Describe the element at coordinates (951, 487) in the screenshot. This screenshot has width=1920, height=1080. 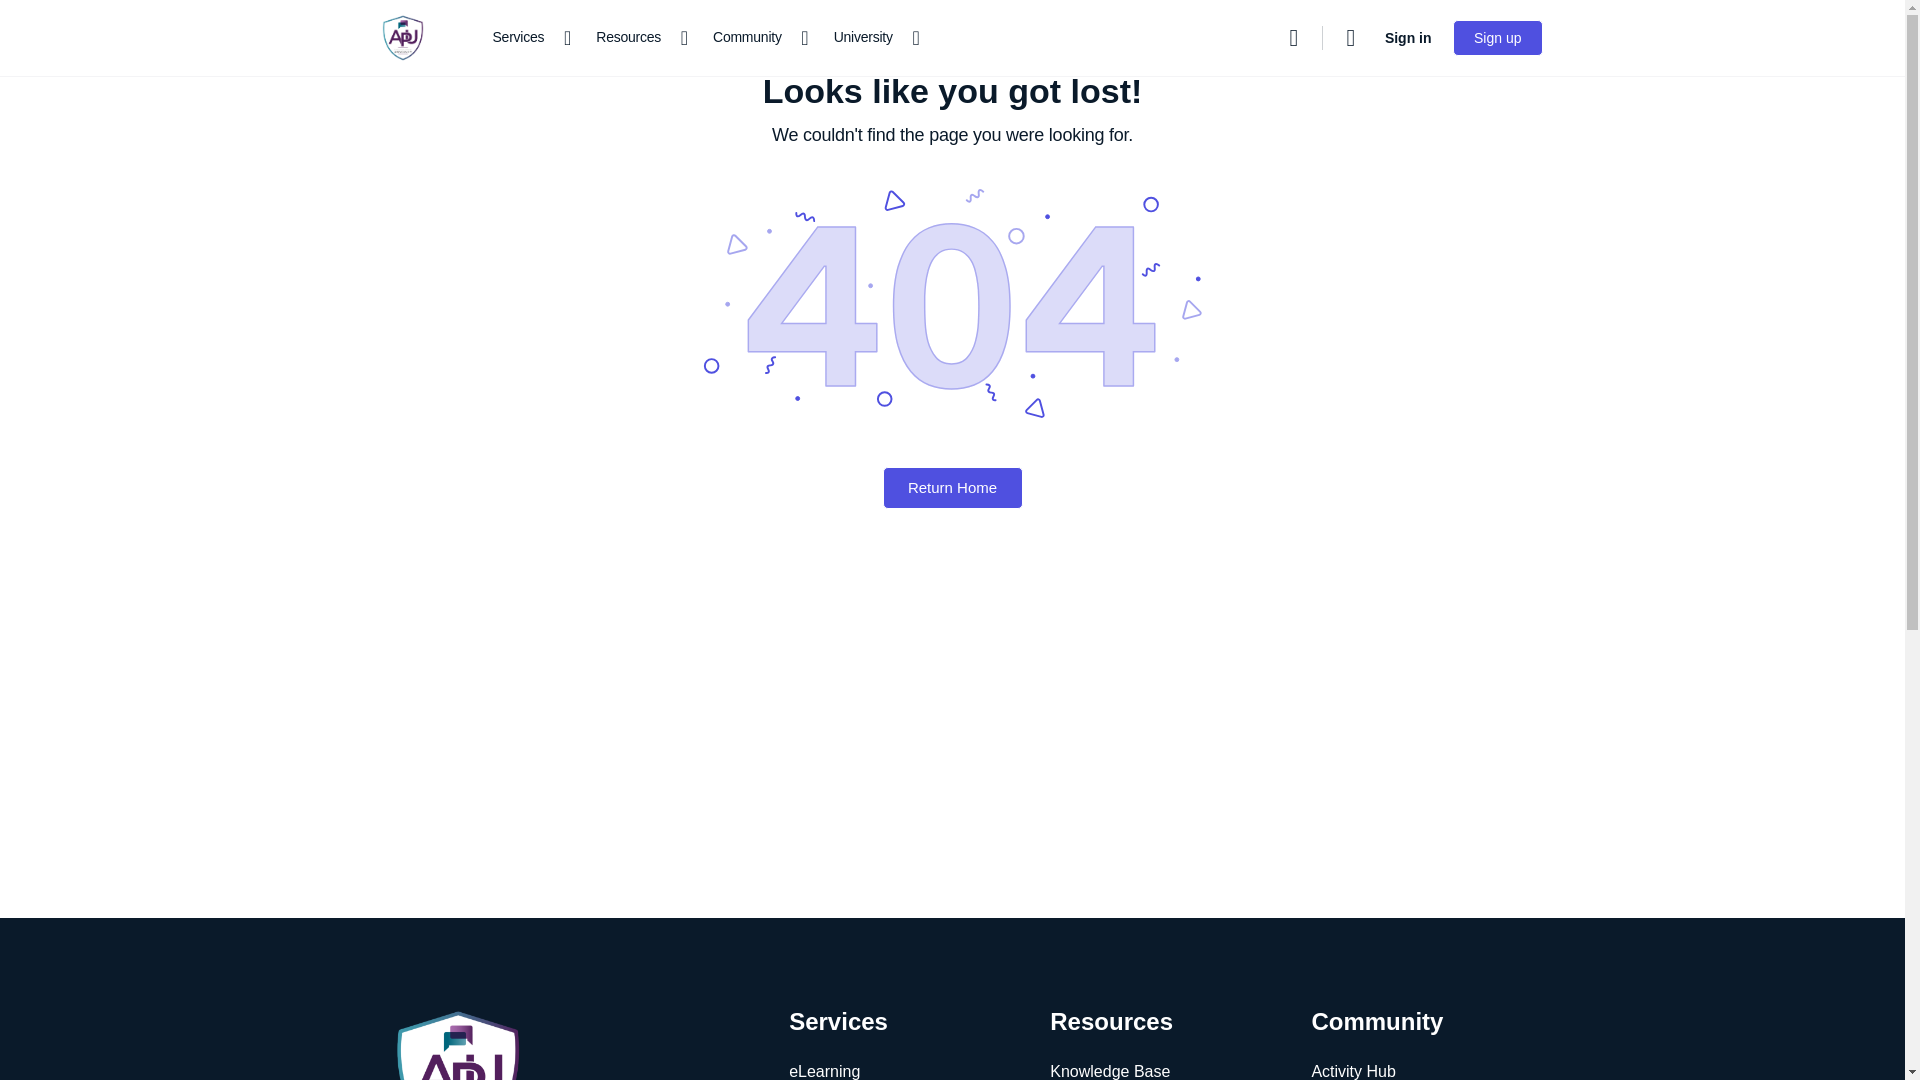
I see `Return Home` at that location.